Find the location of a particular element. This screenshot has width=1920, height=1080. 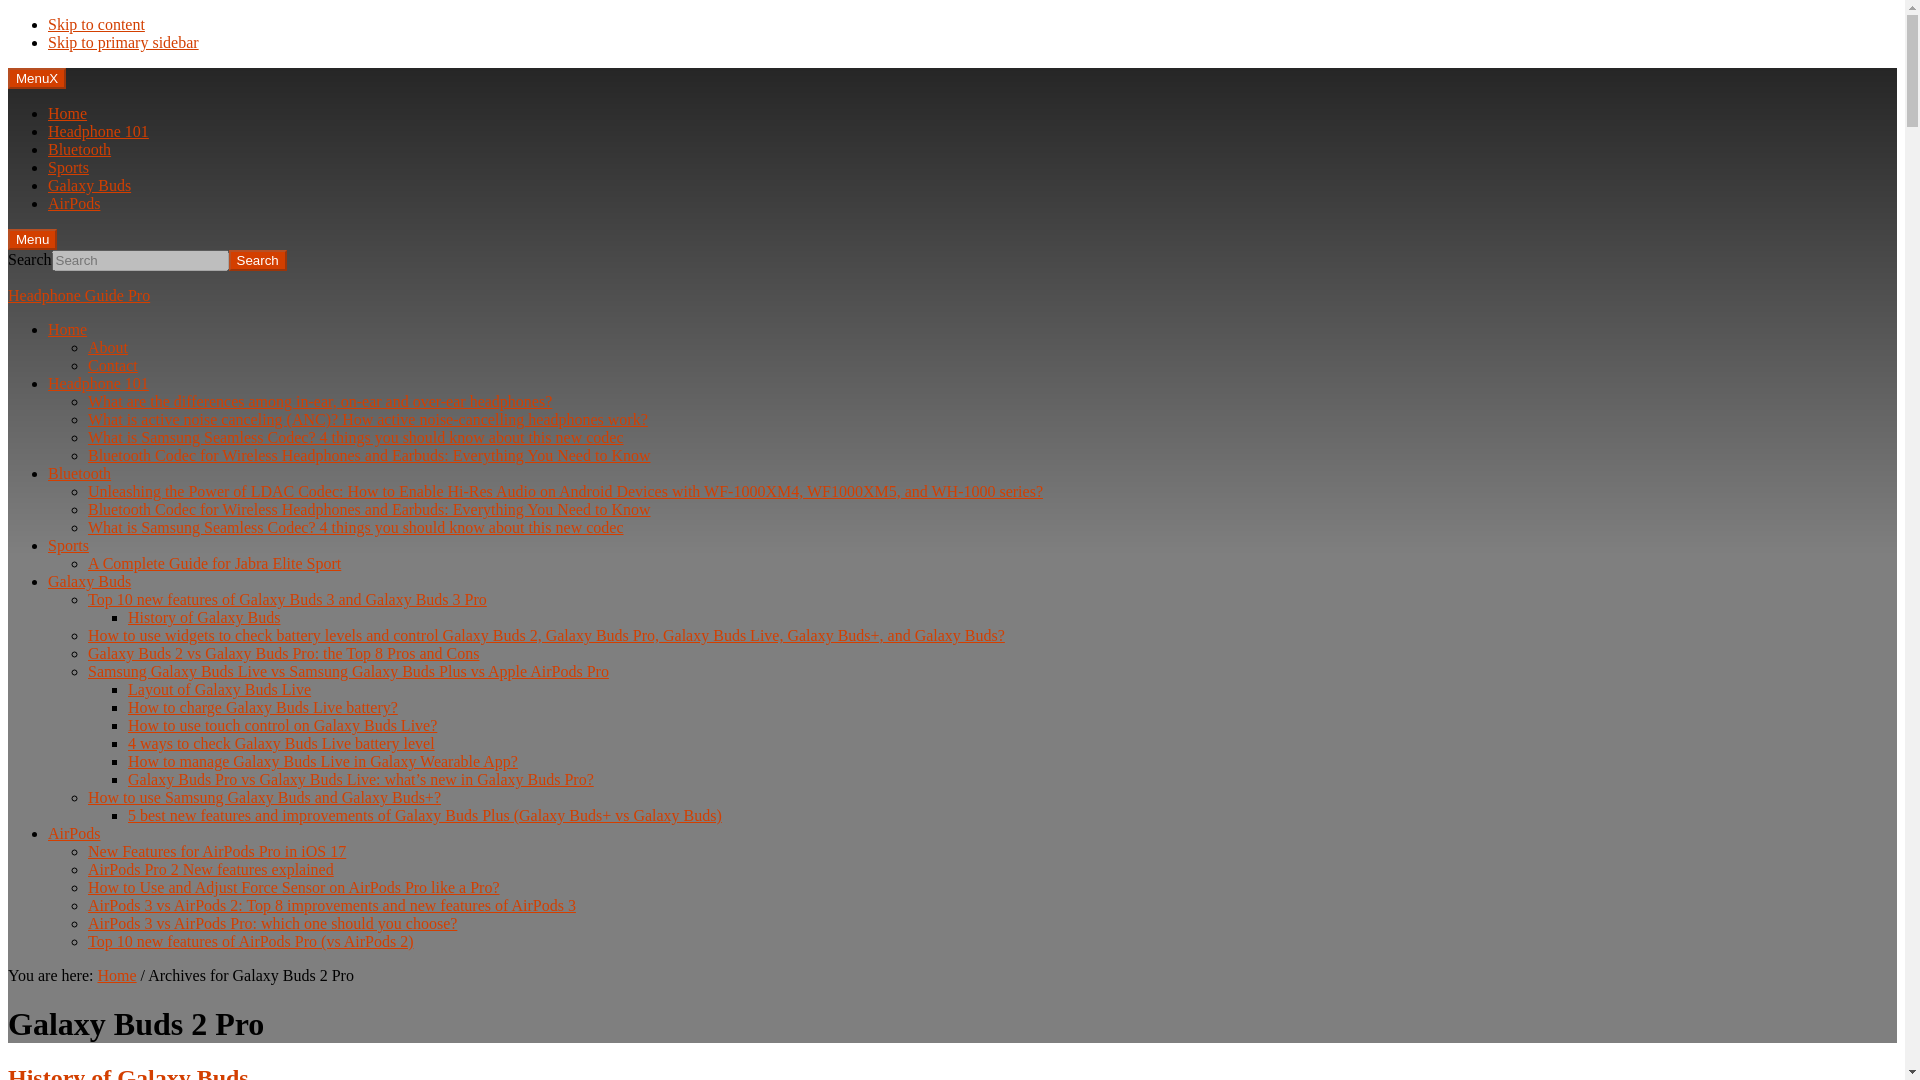

Galaxy Buds is located at coordinates (89, 581).